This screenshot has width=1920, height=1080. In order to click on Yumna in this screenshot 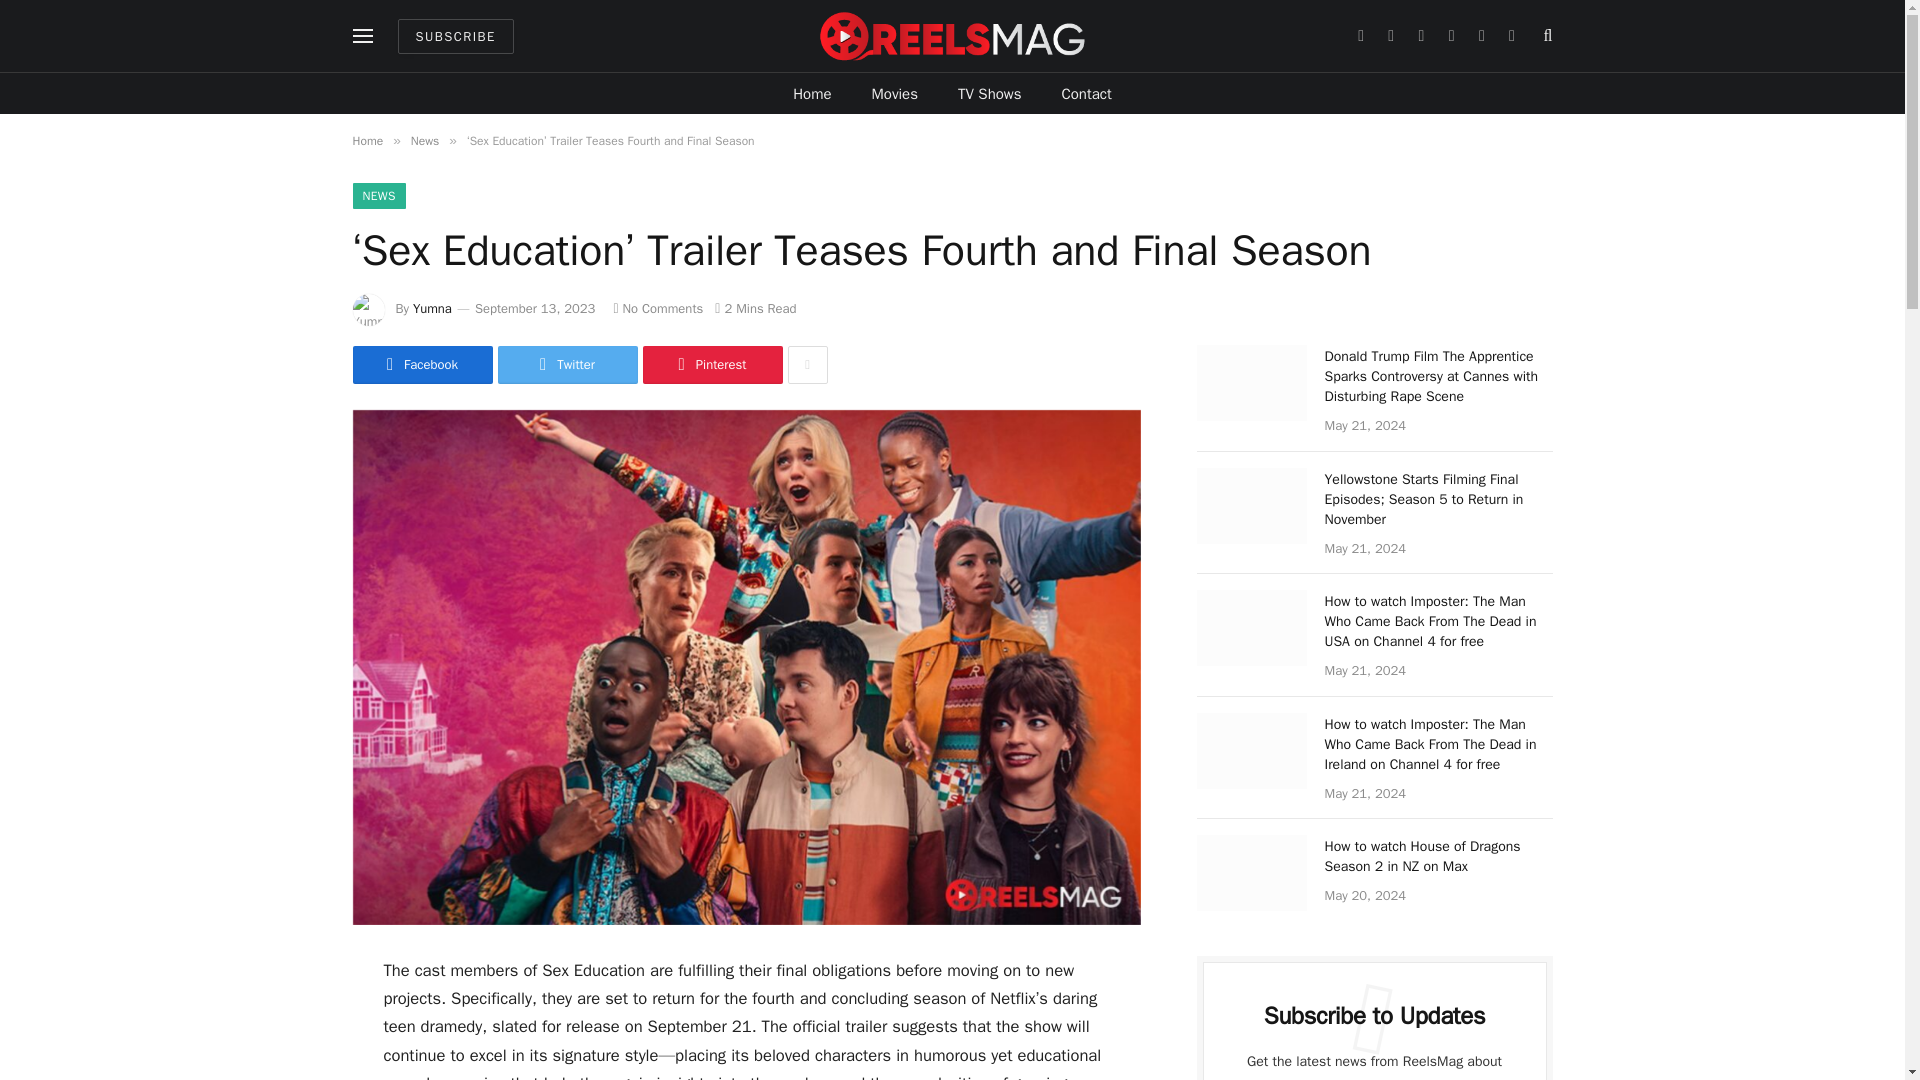, I will do `click(432, 308)`.